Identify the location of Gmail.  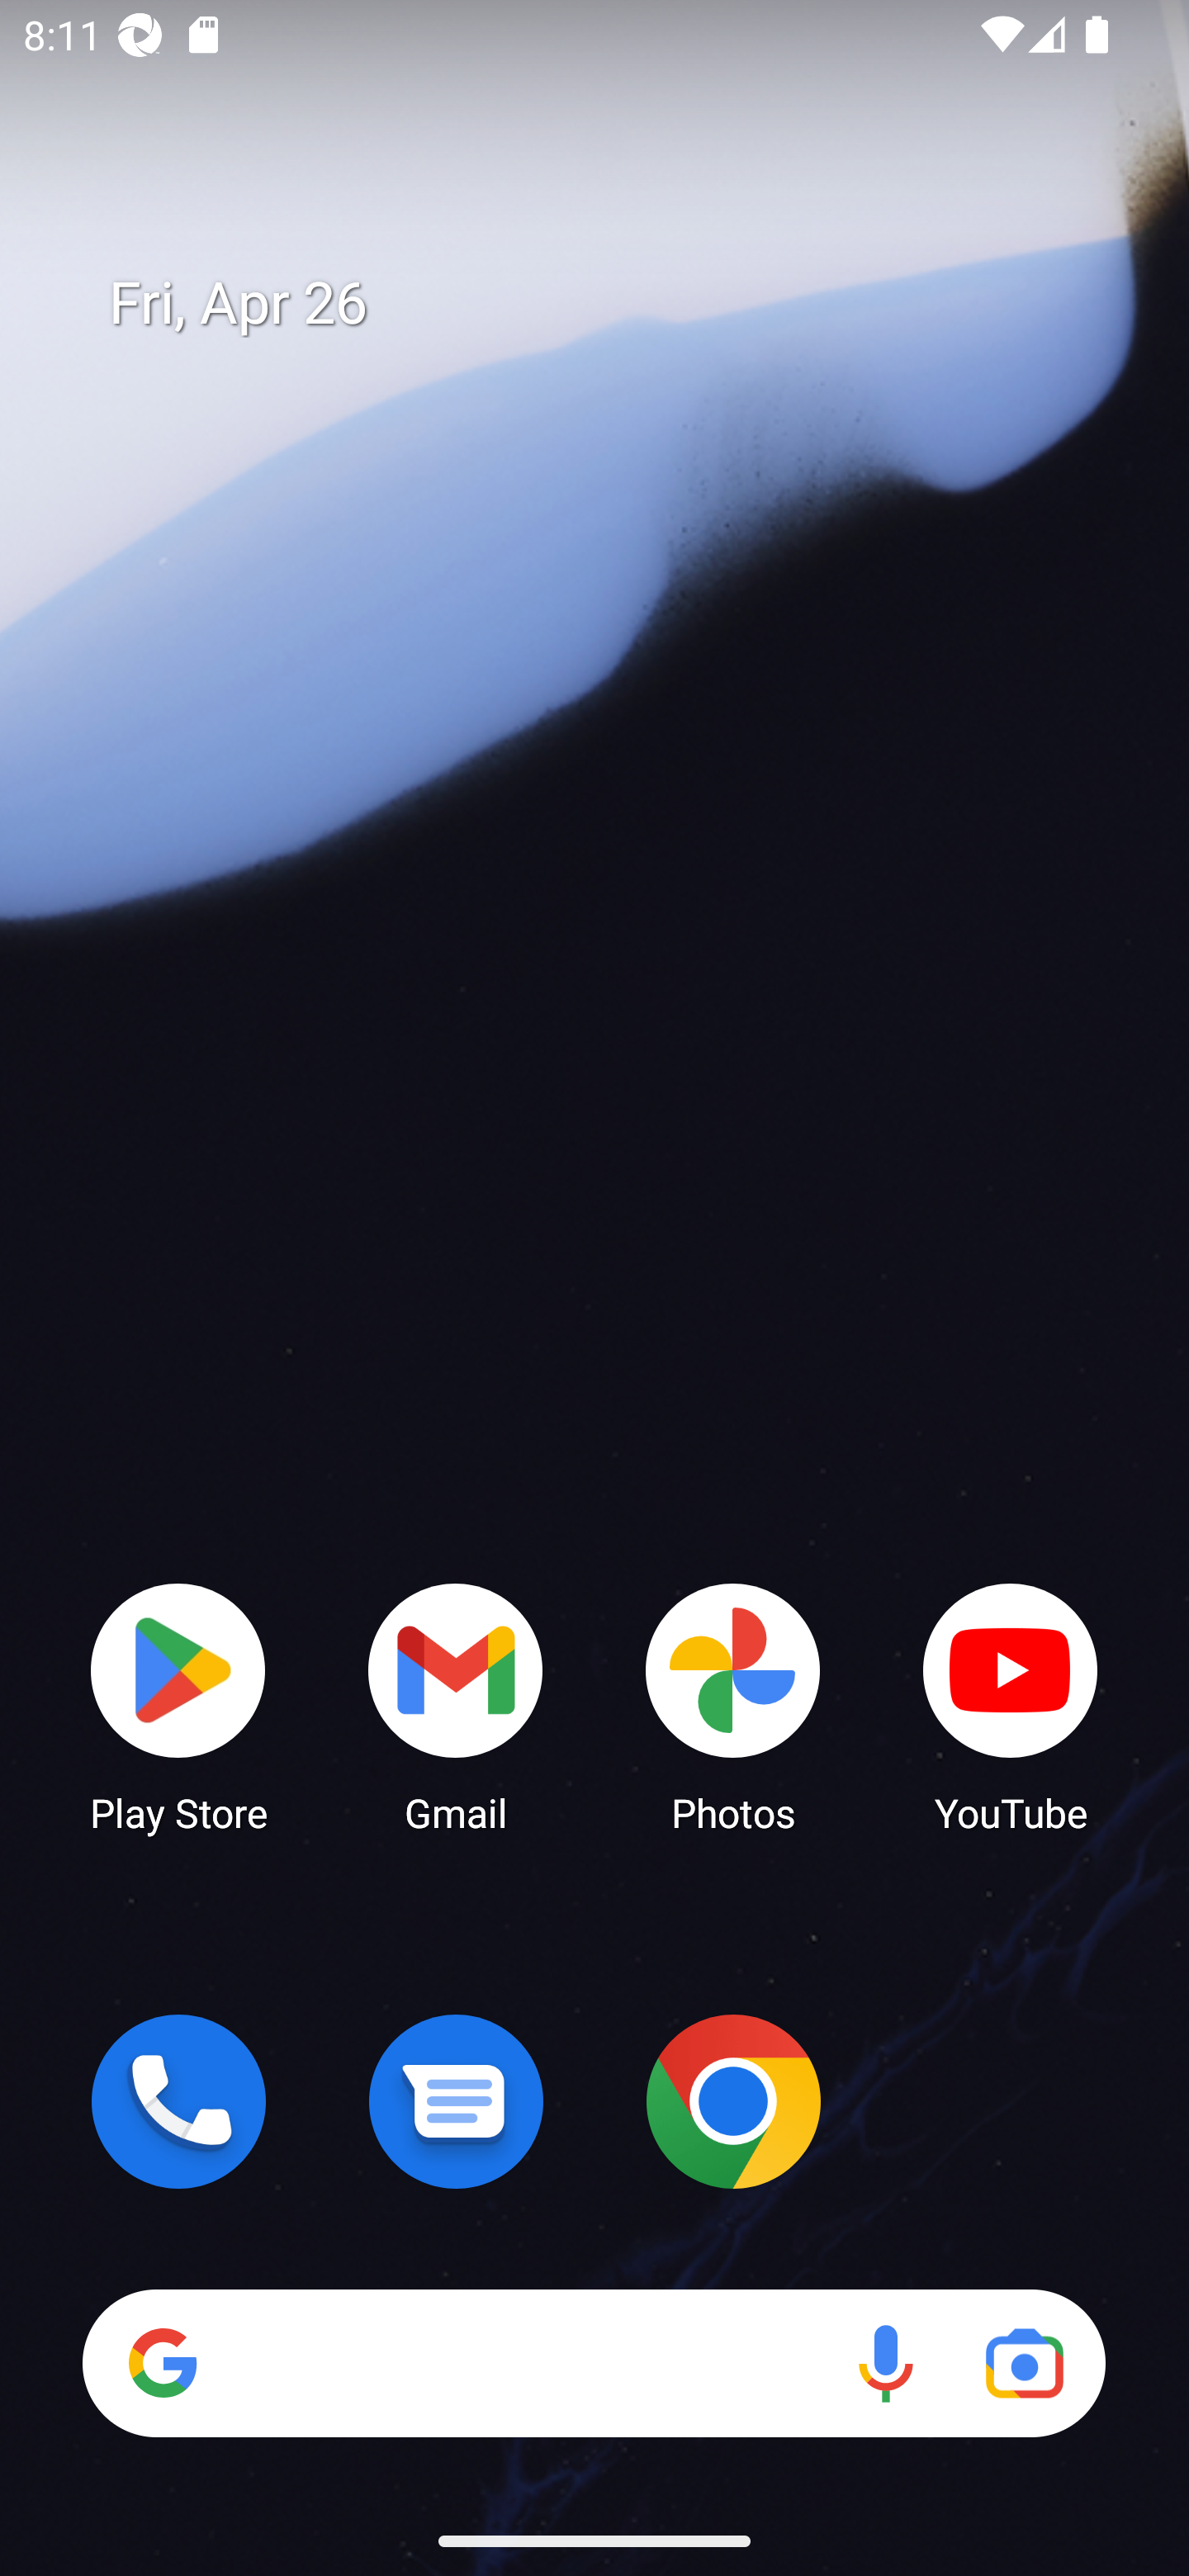
(456, 1706).